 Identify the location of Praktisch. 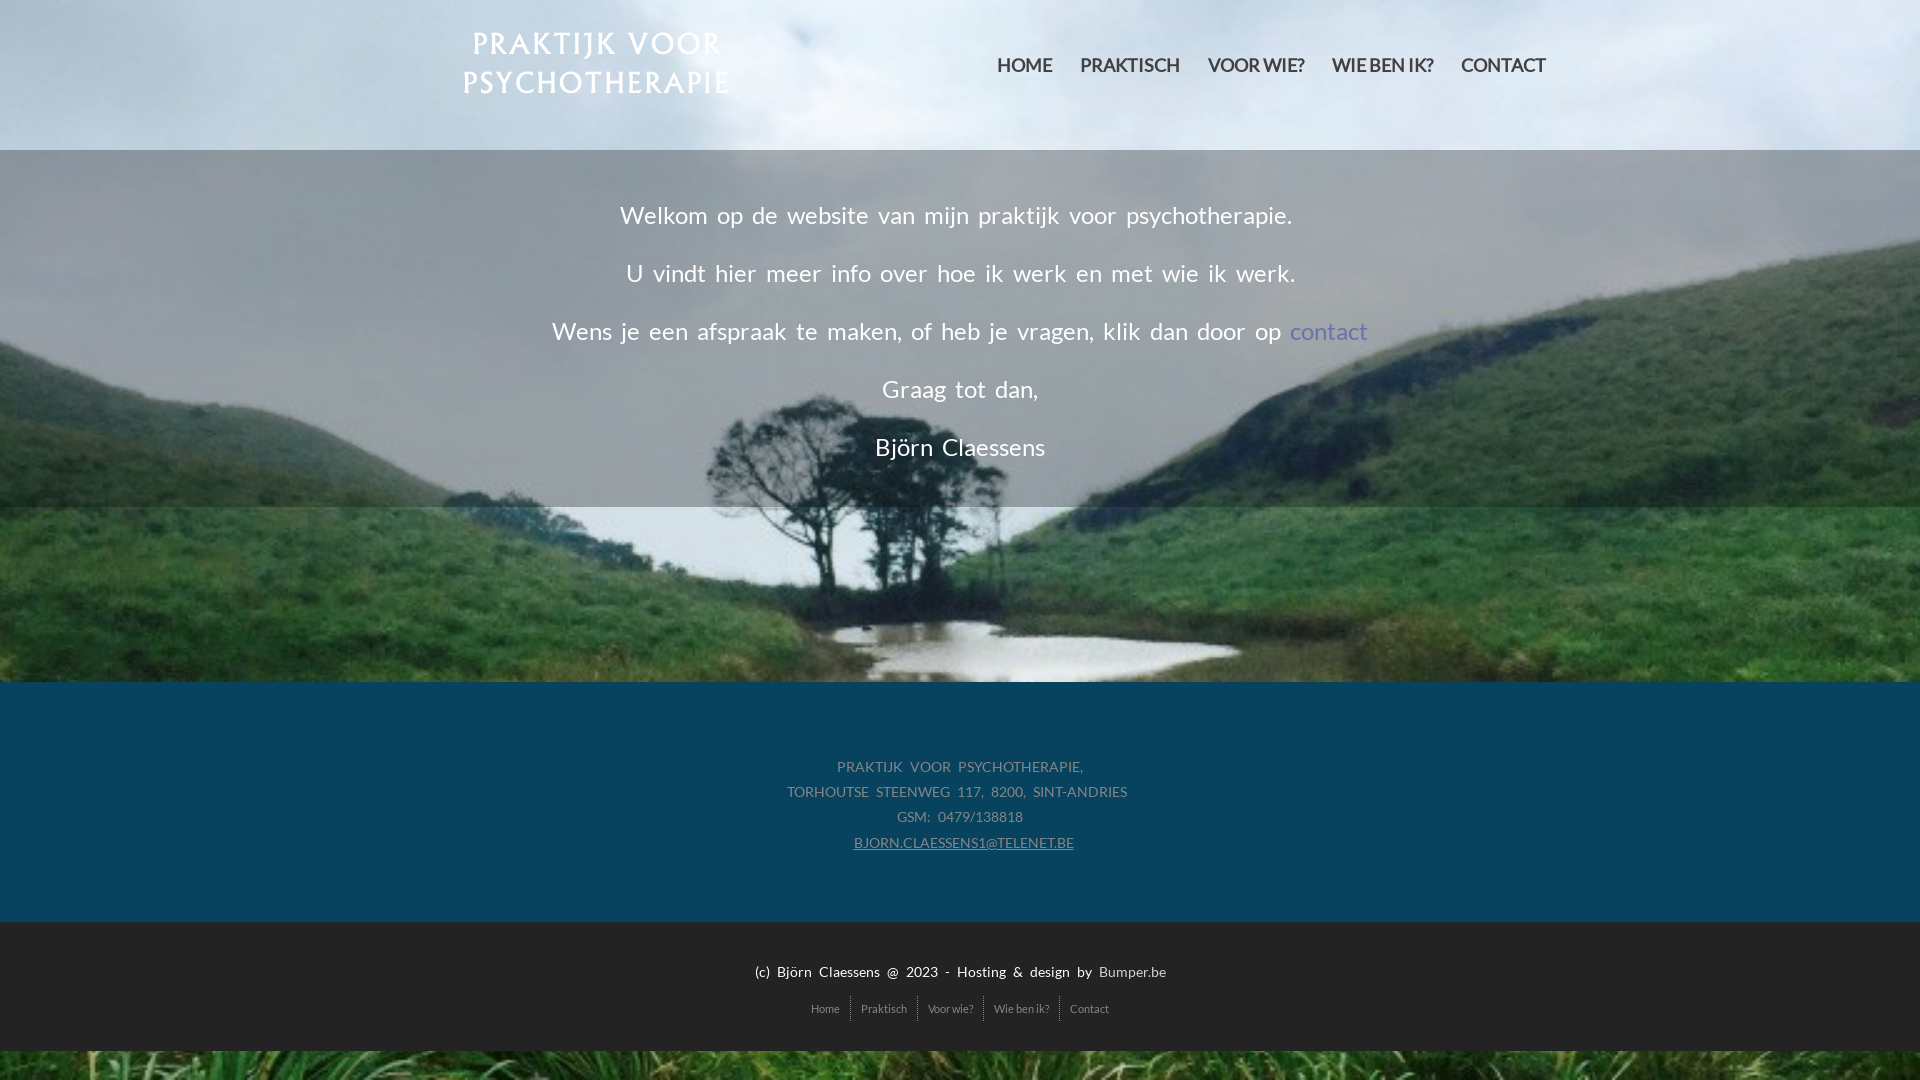
(884, 1008).